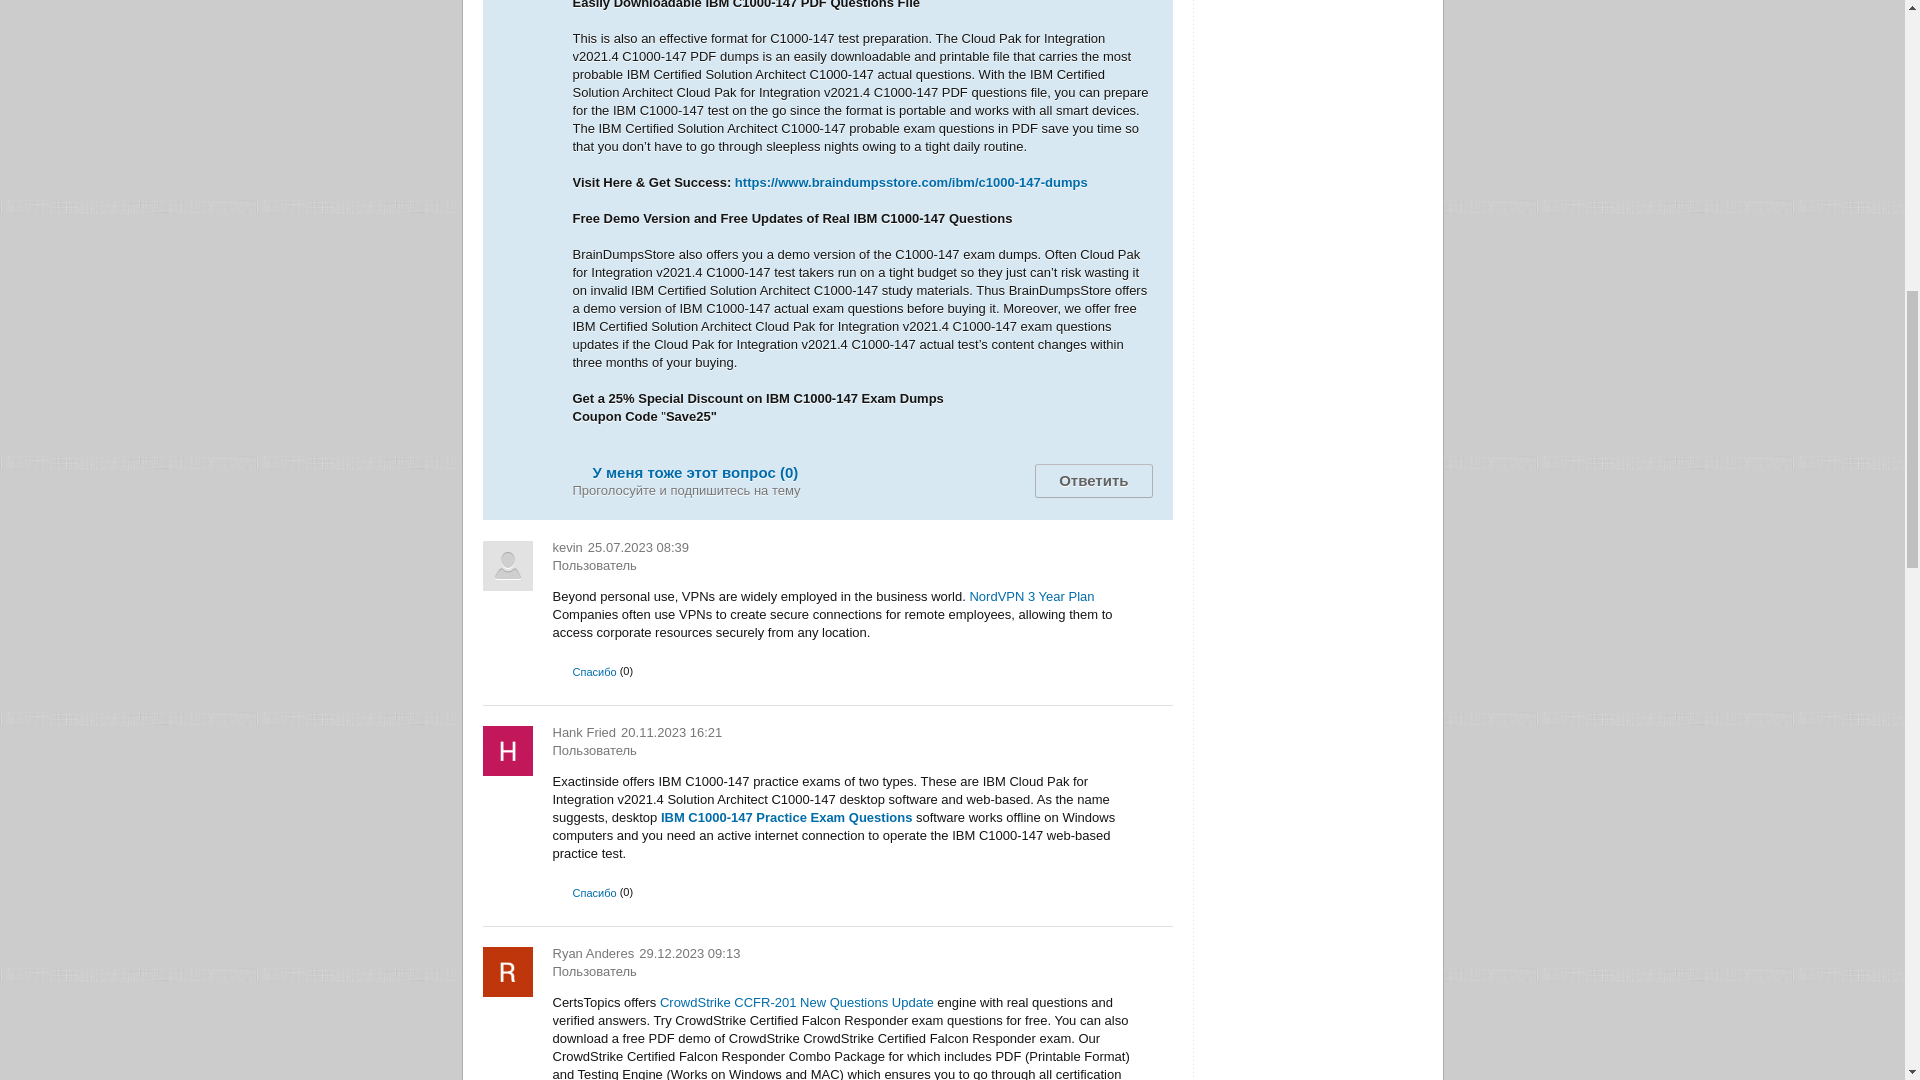  Describe the element at coordinates (670, 732) in the screenshot. I see `20.11.2023 16:21` at that location.